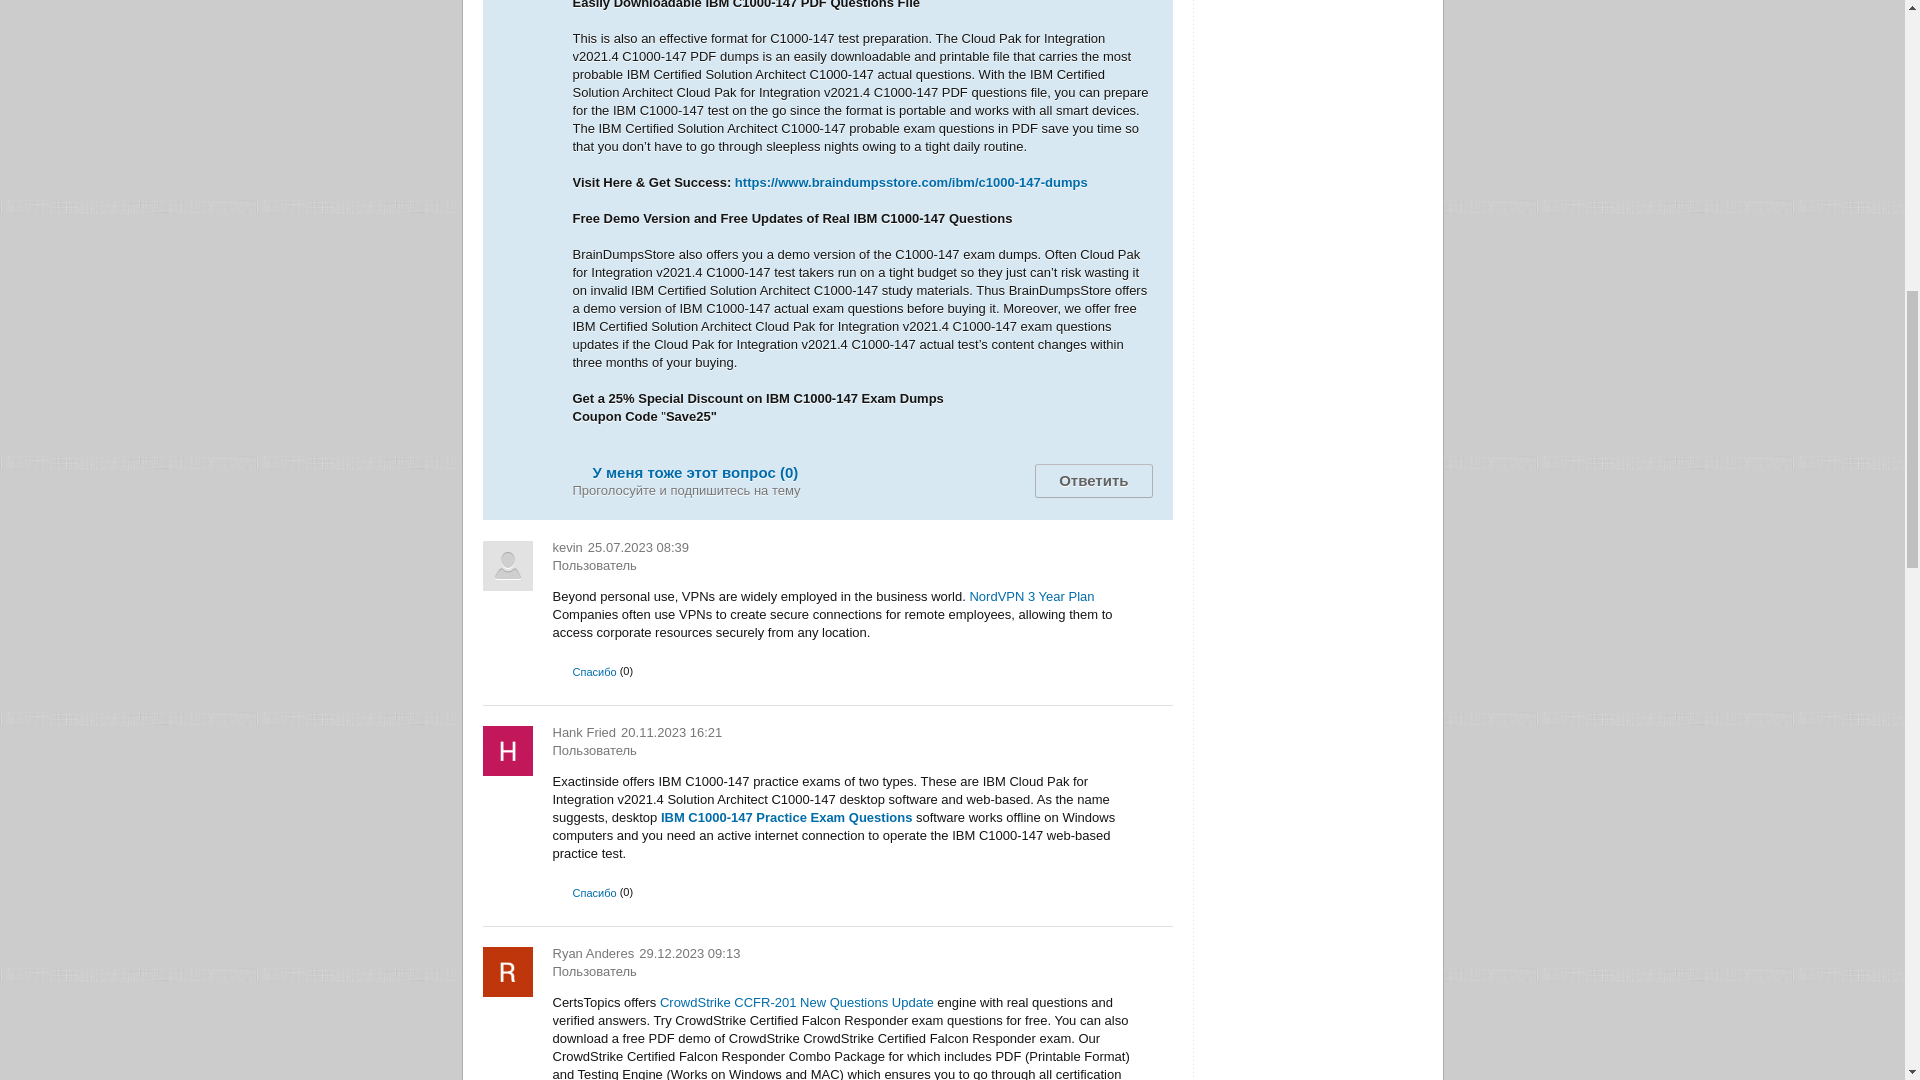  Describe the element at coordinates (670, 732) in the screenshot. I see `20.11.2023 16:21` at that location.